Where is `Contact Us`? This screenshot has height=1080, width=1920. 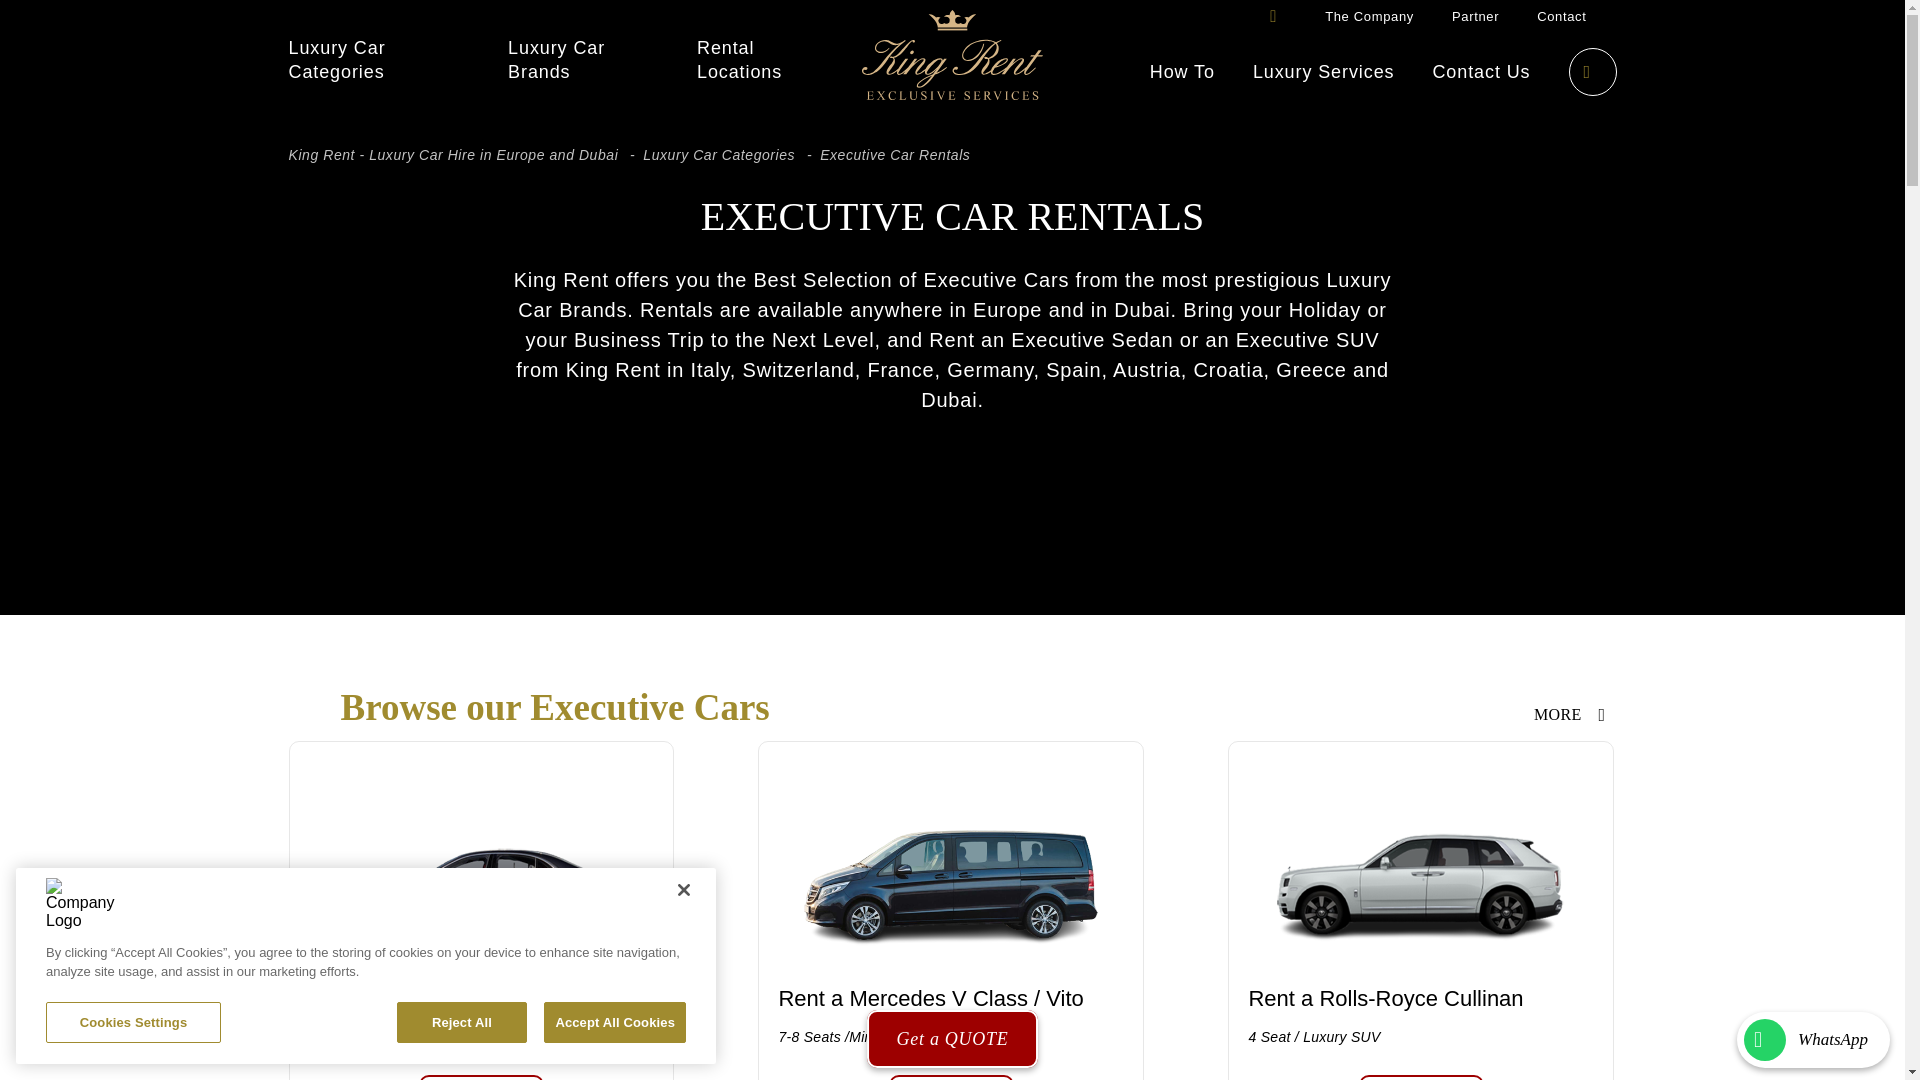 Contact Us is located at coordinates (1481, 72).